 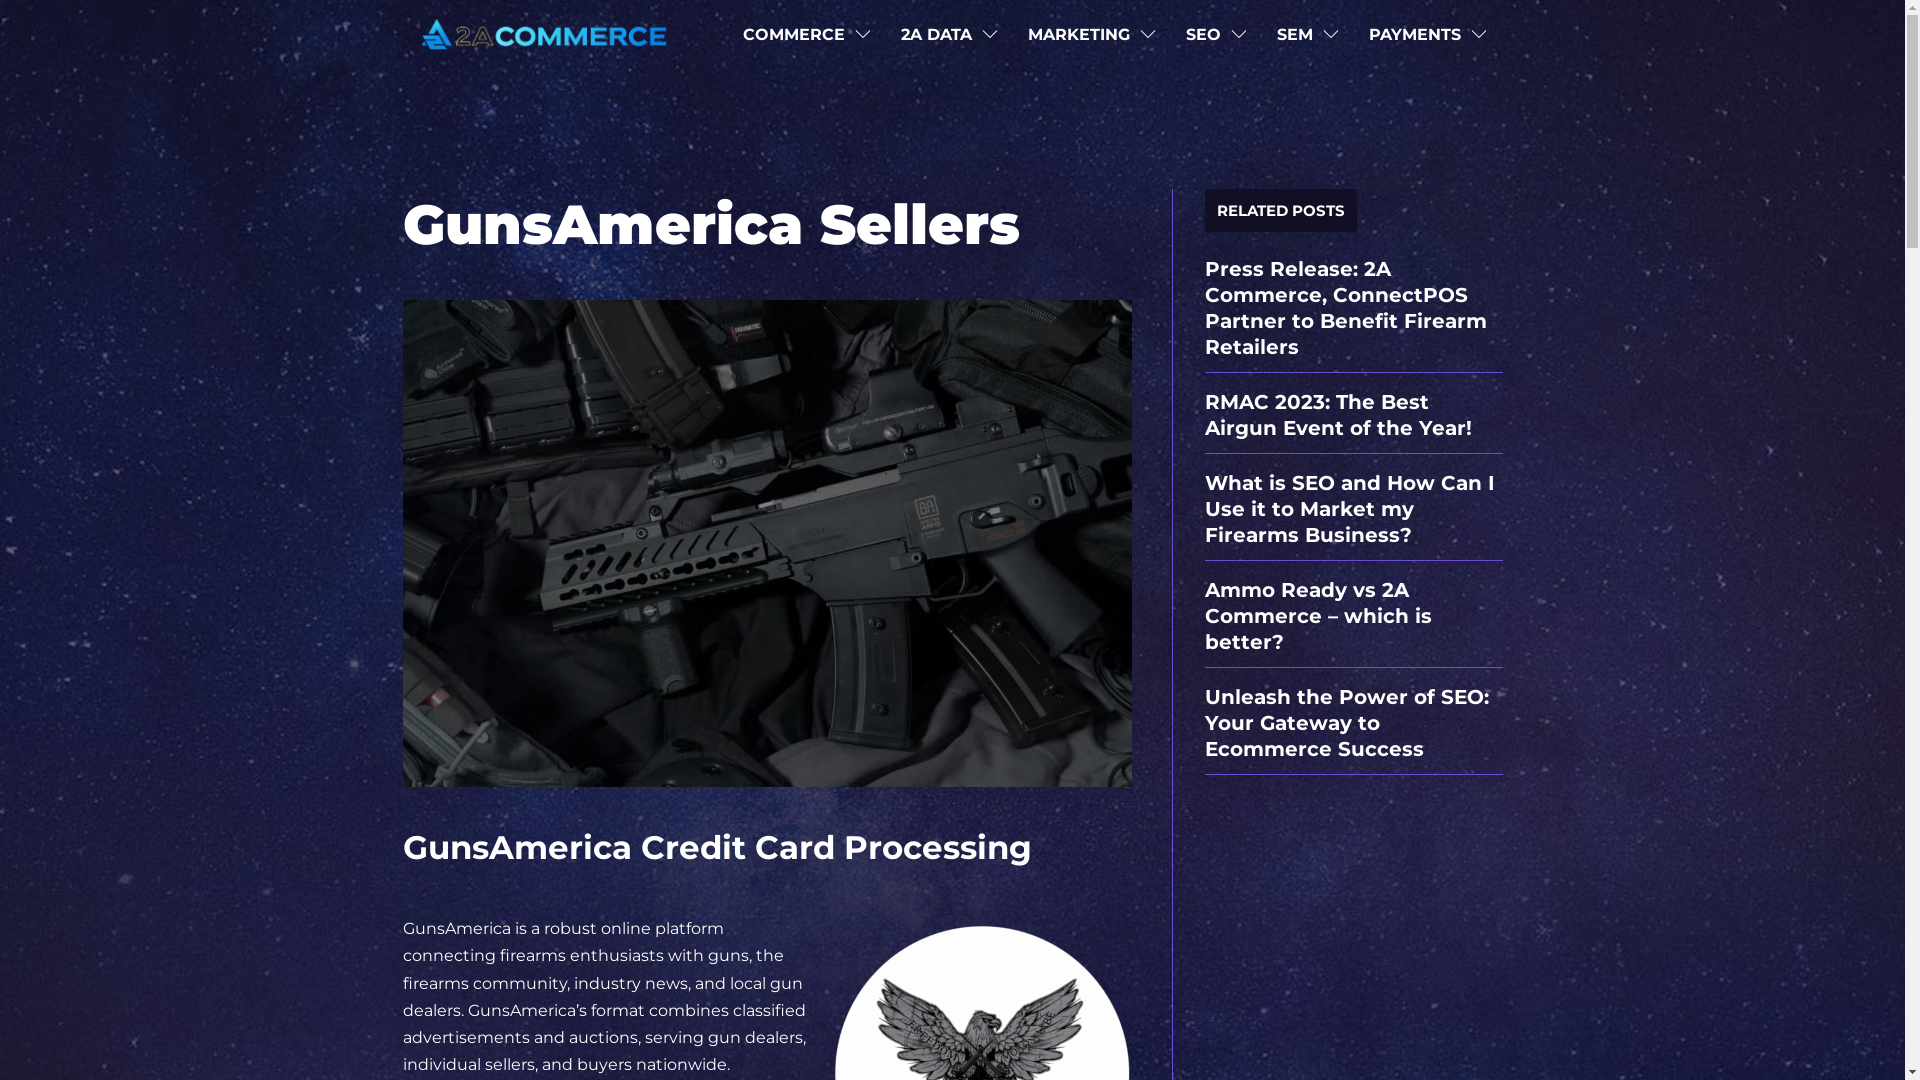 What do you see at coordinates (1346, 723) in the screenshot?
I see `Unleash the Power of SEO: Your Gateway to Ecommerce Success` at bounding box center [1346, 723].